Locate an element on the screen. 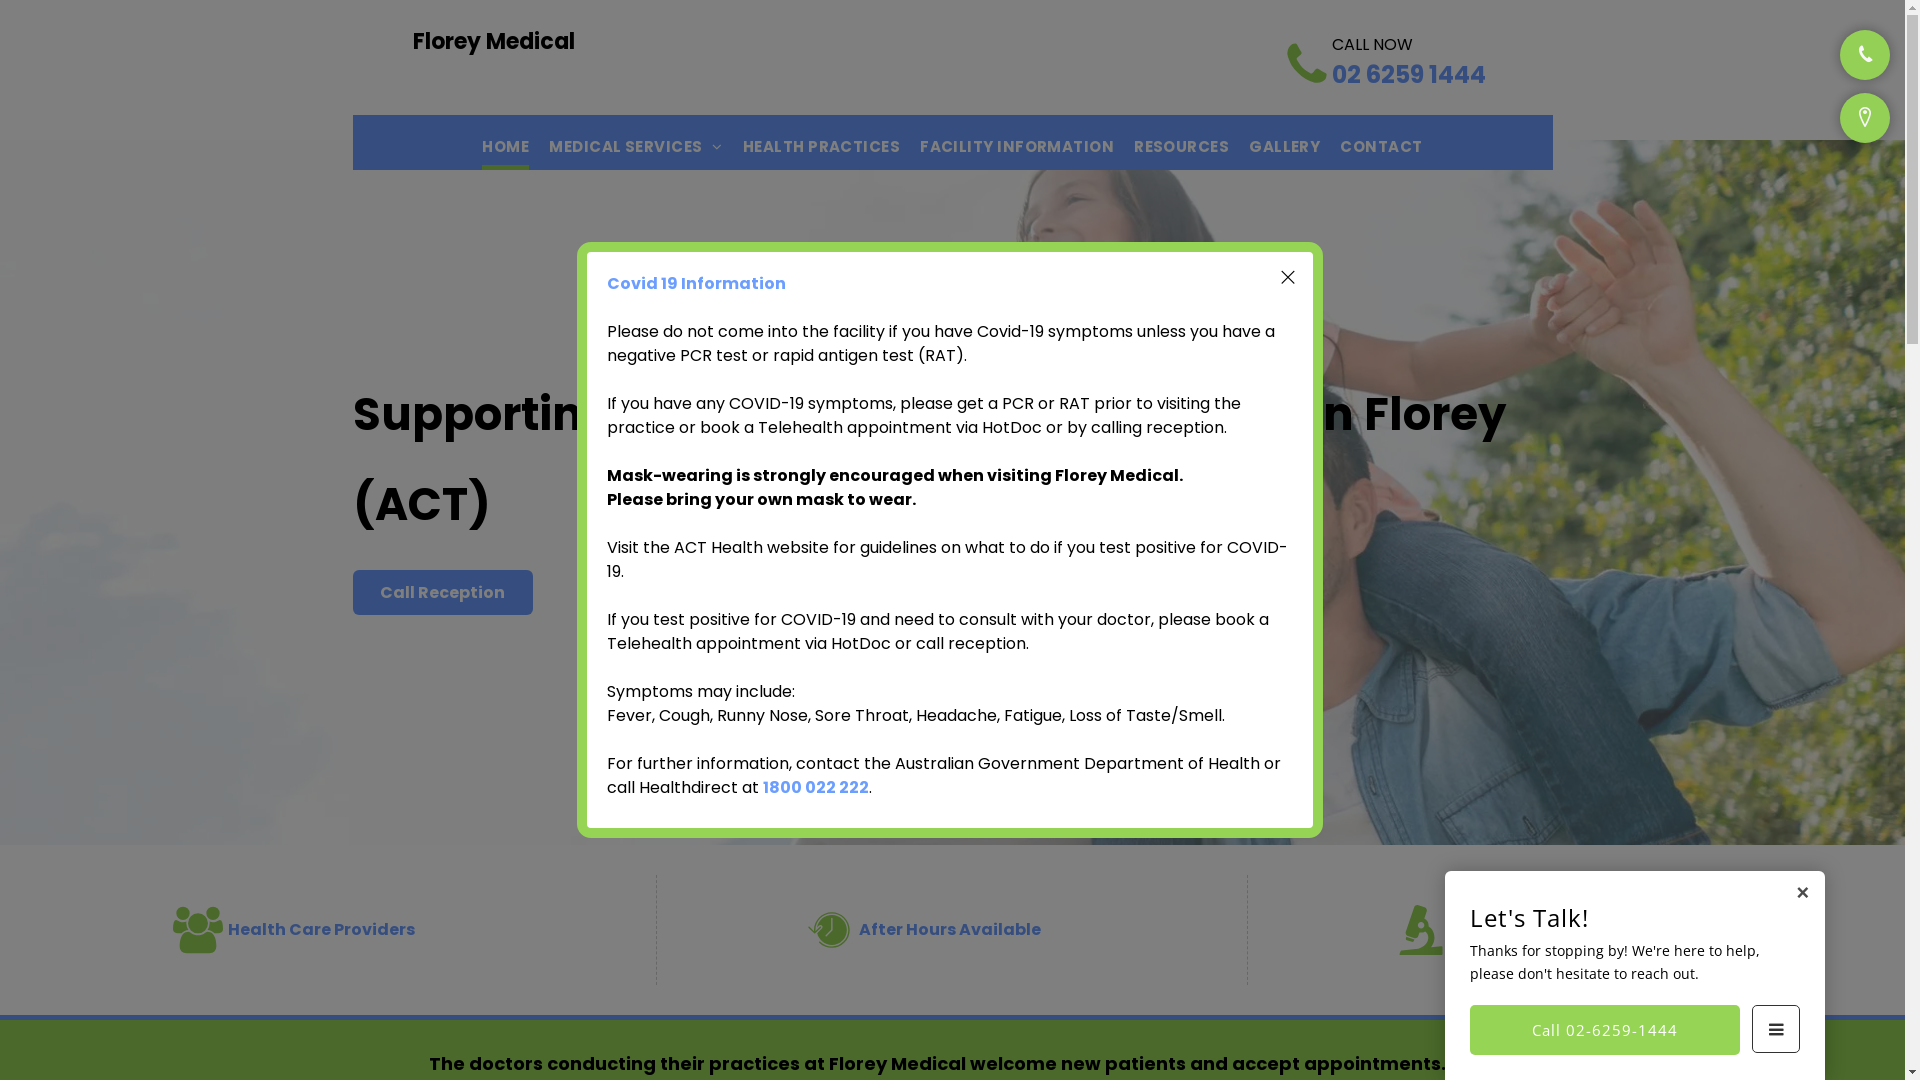 This screenshot has width=1920, height=1080. HEALTH PRACTICES is located at coordinates (822, 142).